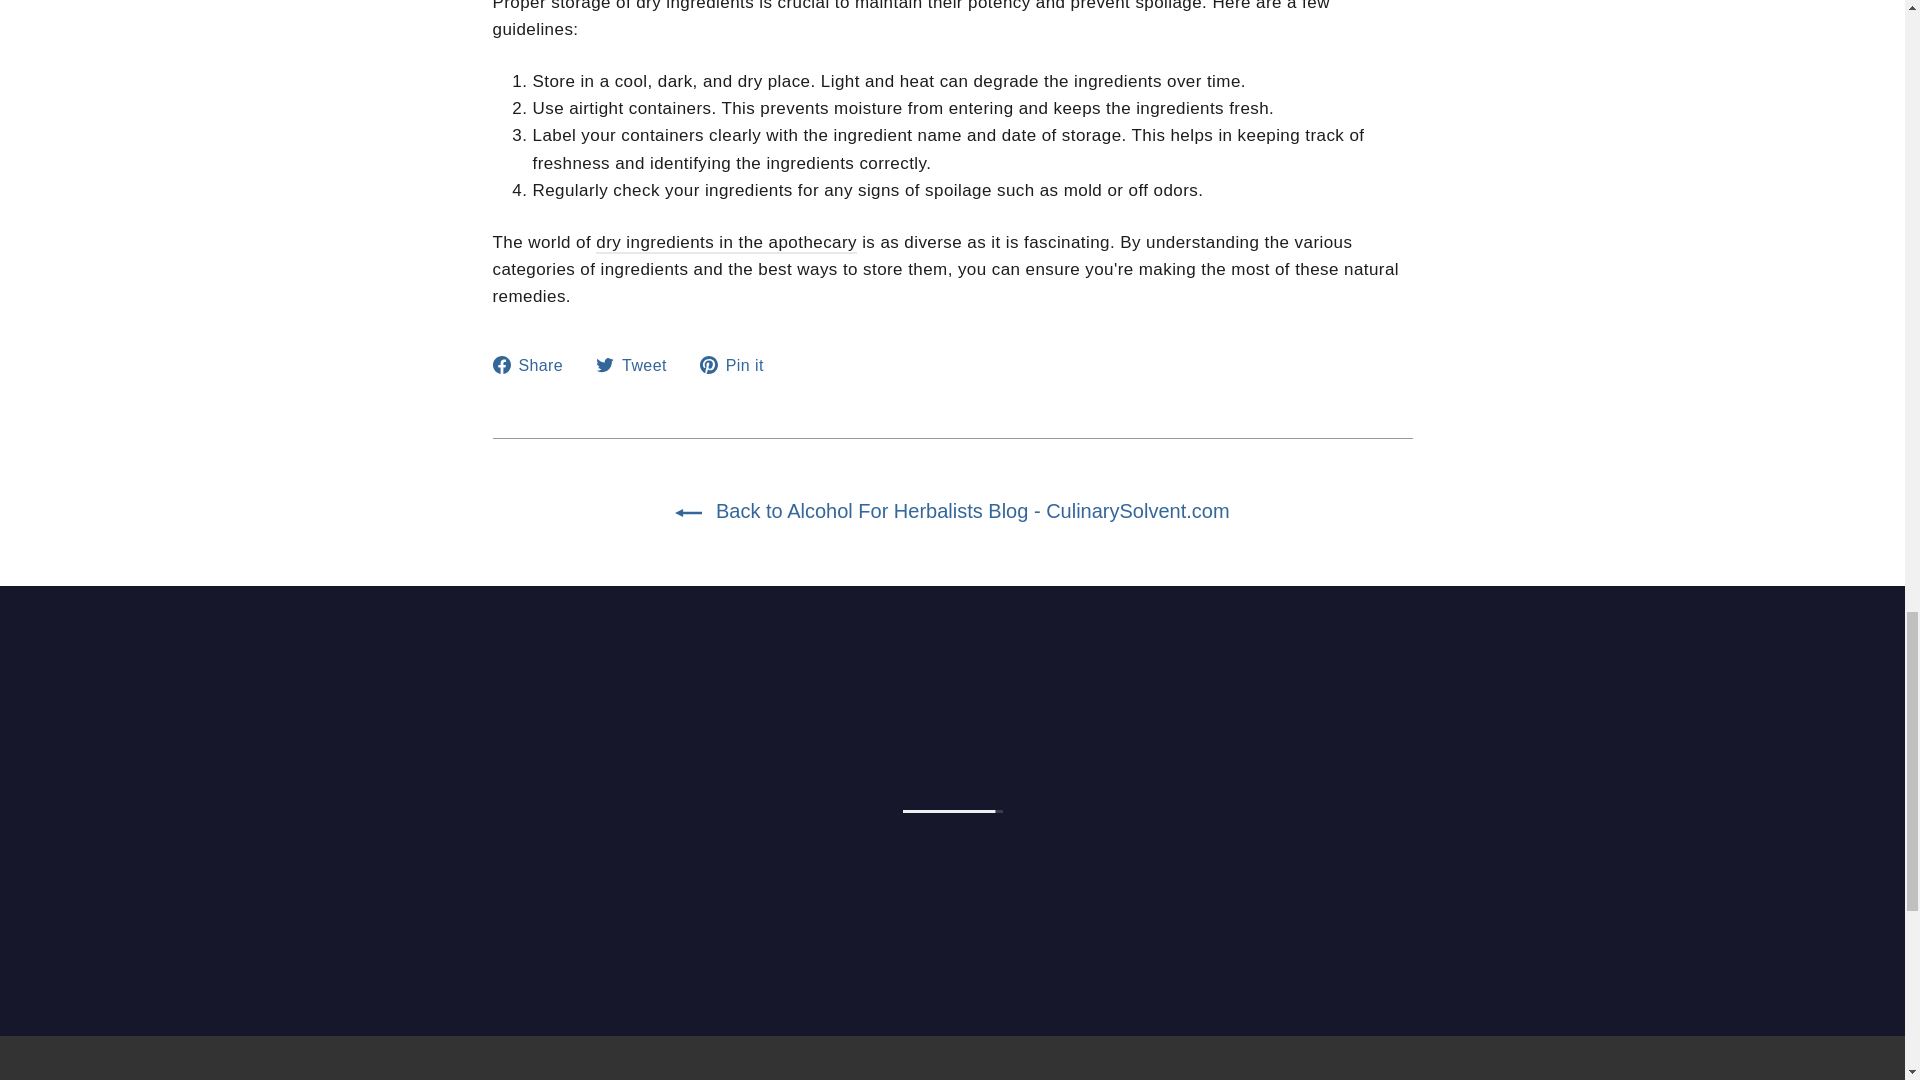 Image resolution: width=1920 pixels, height=1080 pixels. I want to click on Share on Facebook, so click(534, 366).